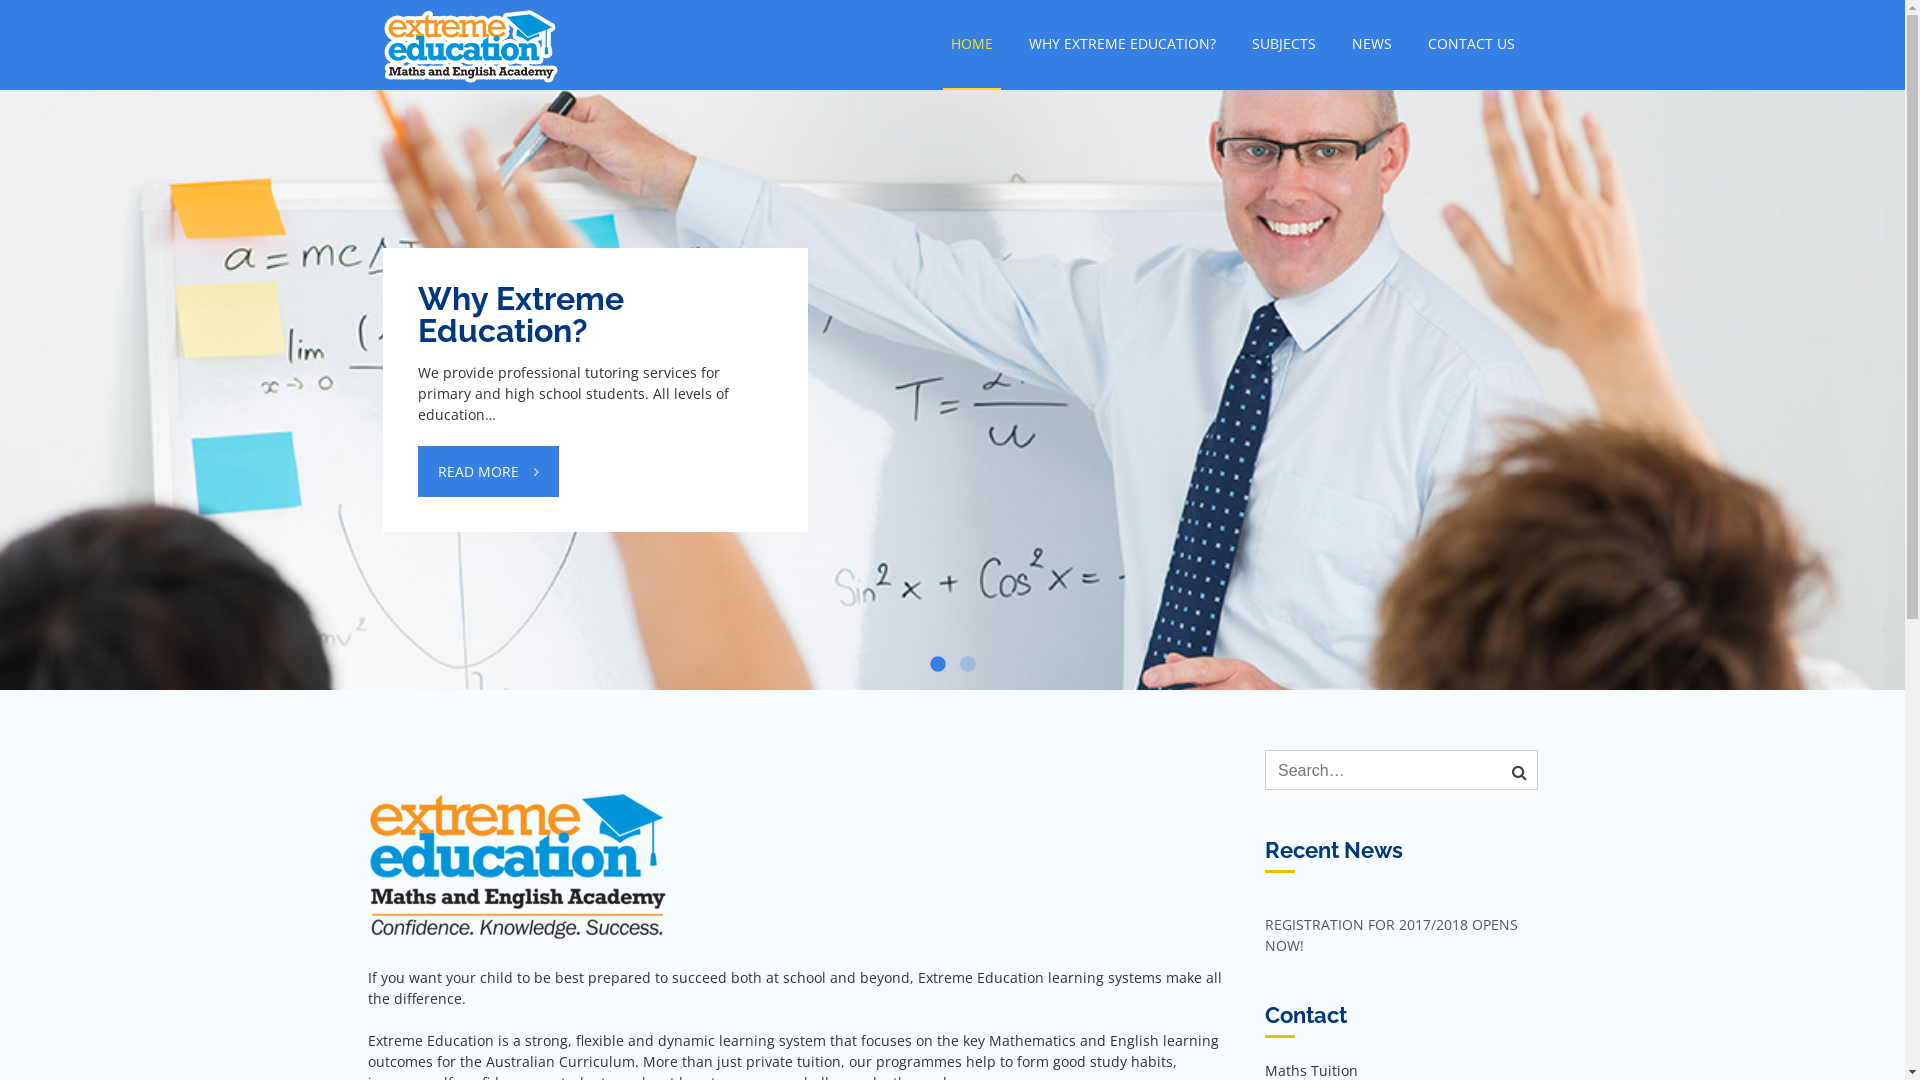 This screenshot has height=1080, width=1920. What do you see at coordinates (718, 30) in the screenshot?
I see `extreme education` at bounding box center [718, 30].